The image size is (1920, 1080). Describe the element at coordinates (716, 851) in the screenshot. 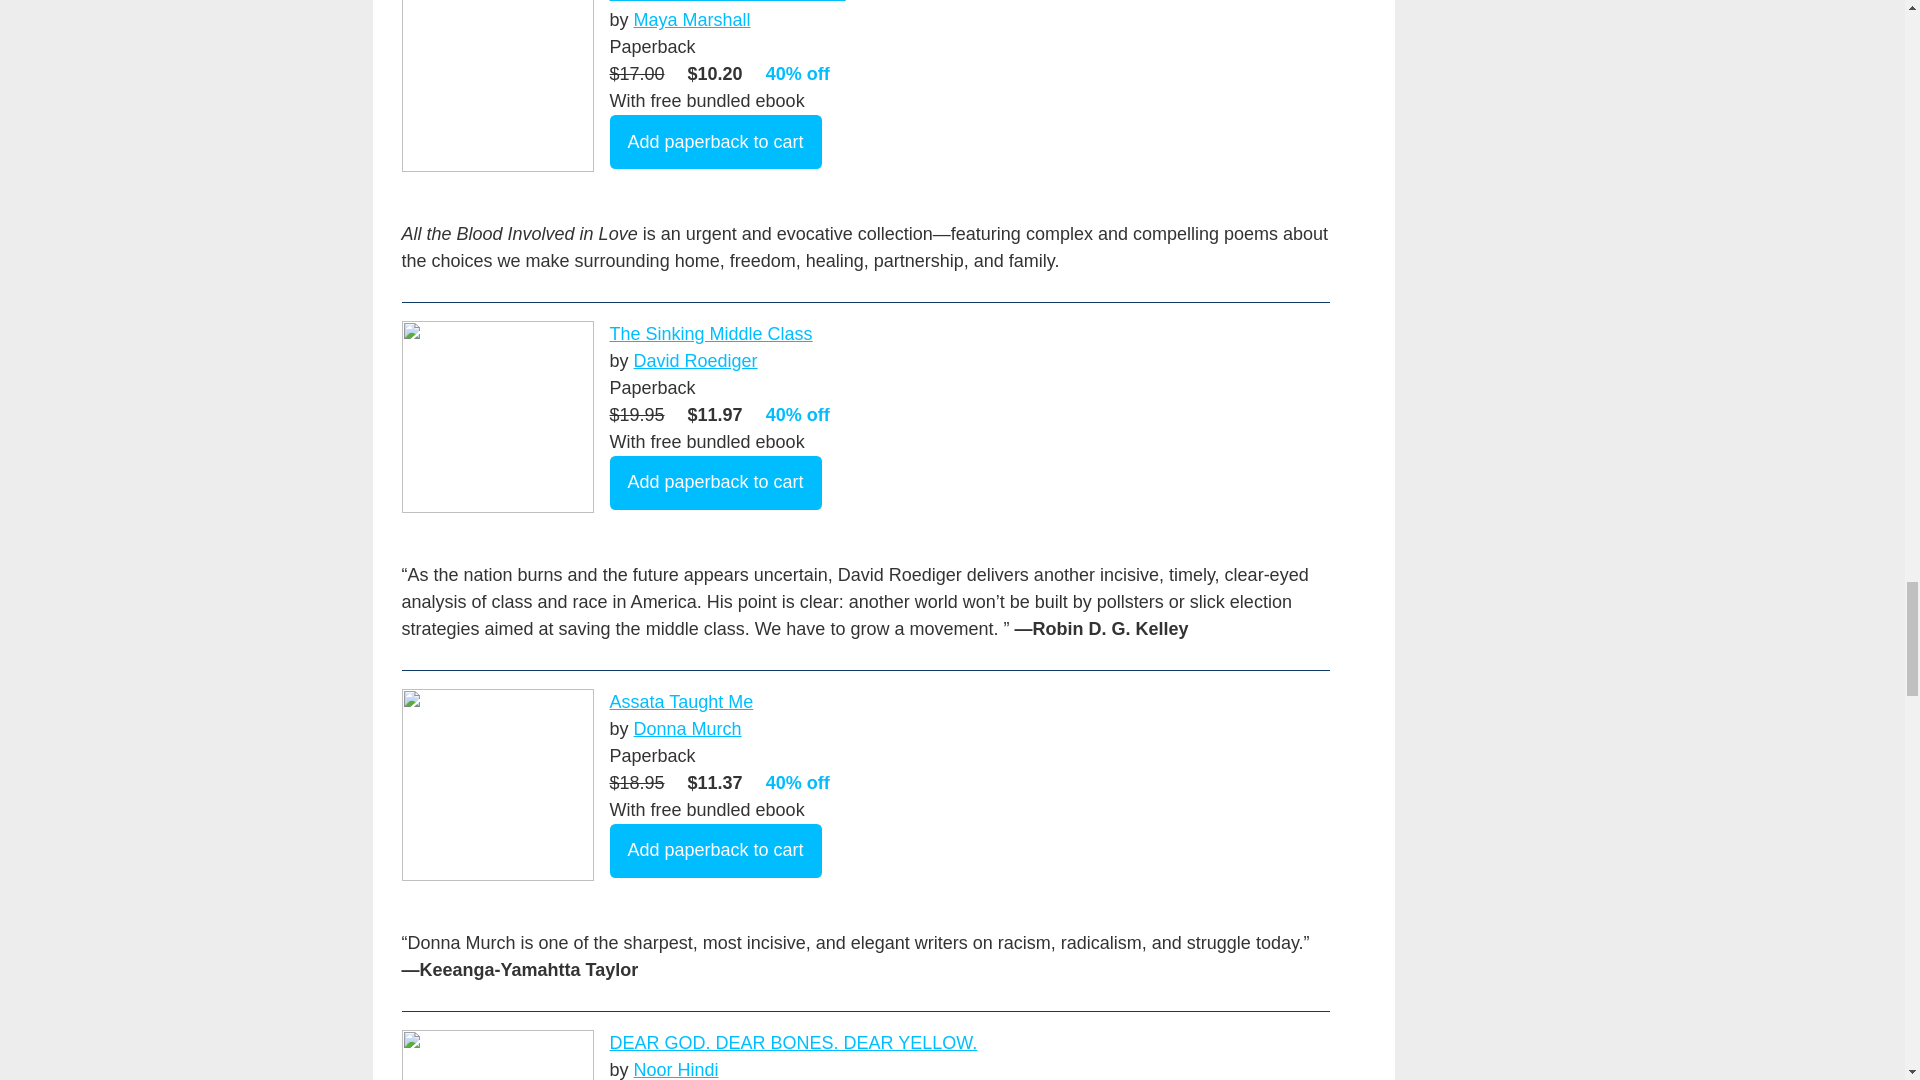

I see `Add paperback to cart` at that location.